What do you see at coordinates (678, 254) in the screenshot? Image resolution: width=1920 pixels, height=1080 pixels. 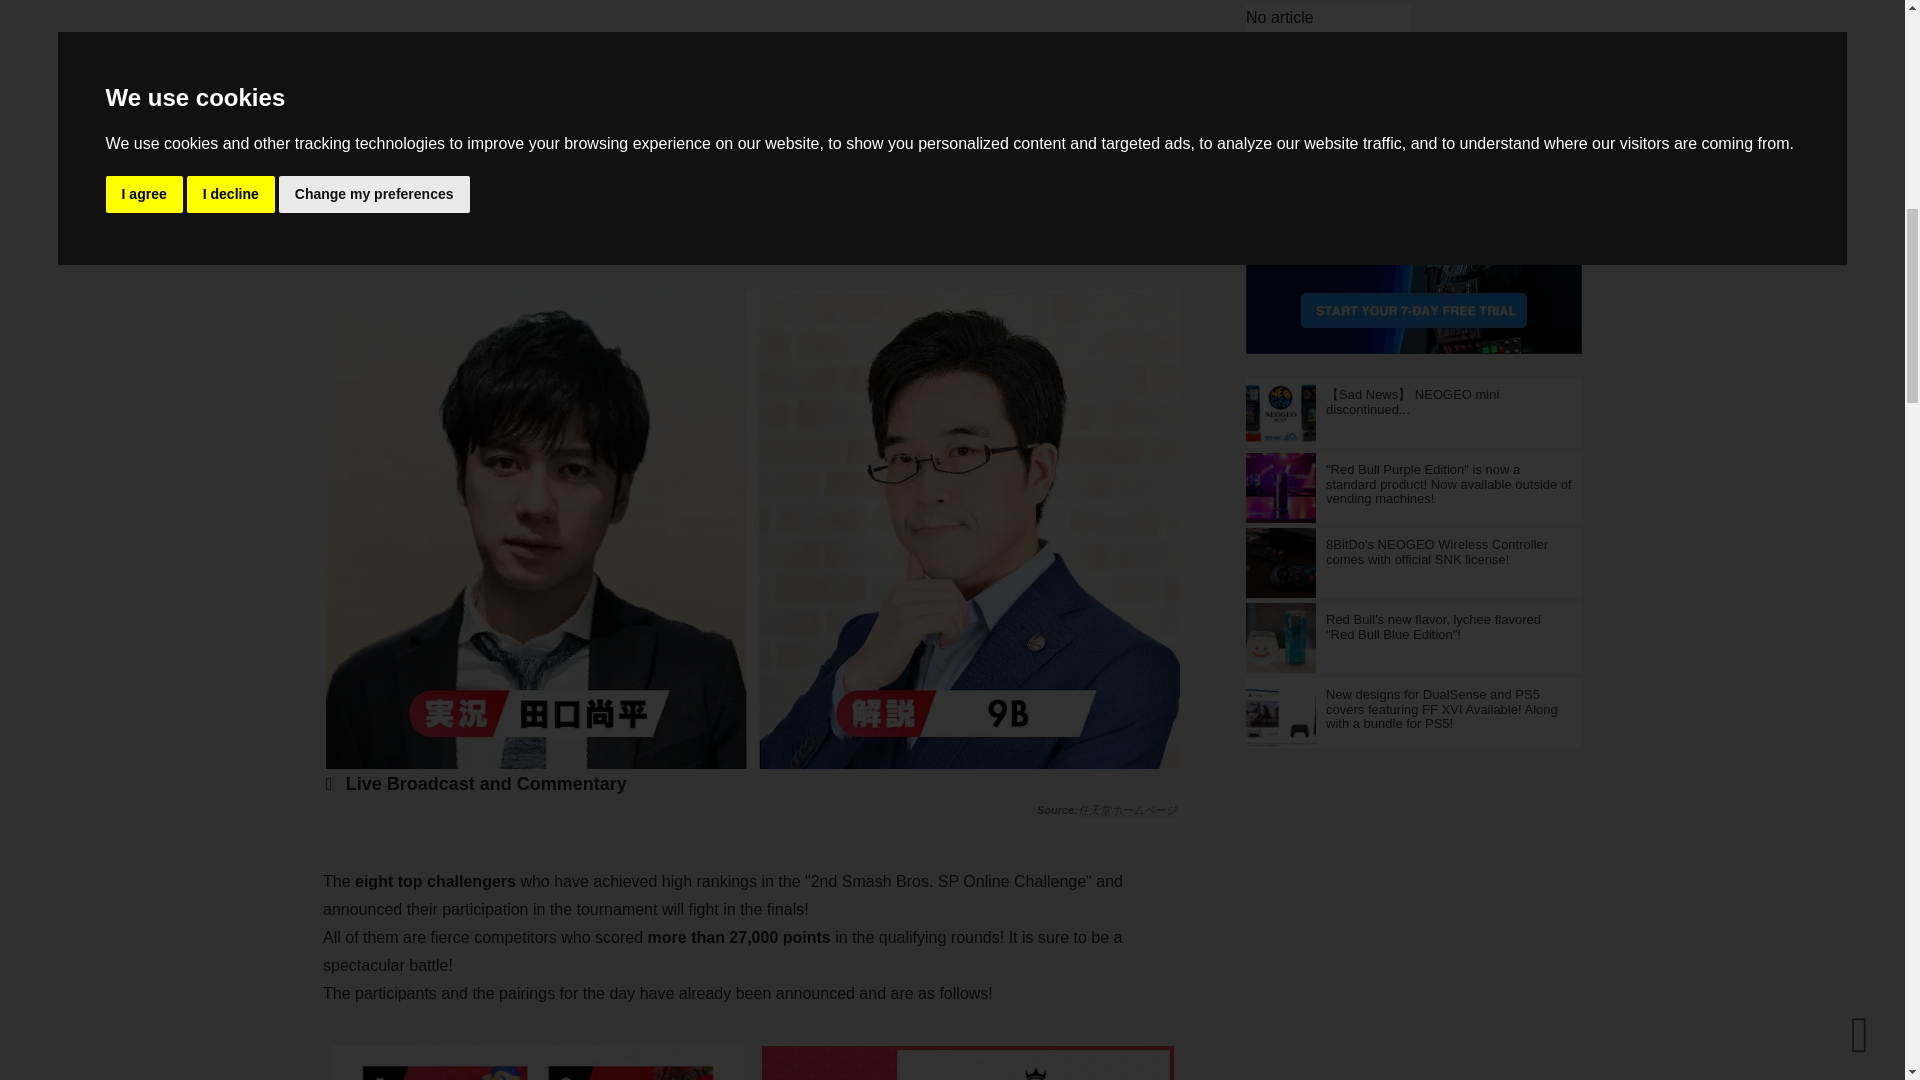 I see `Naouhei Taguchi` at bounding box center [678, 254].